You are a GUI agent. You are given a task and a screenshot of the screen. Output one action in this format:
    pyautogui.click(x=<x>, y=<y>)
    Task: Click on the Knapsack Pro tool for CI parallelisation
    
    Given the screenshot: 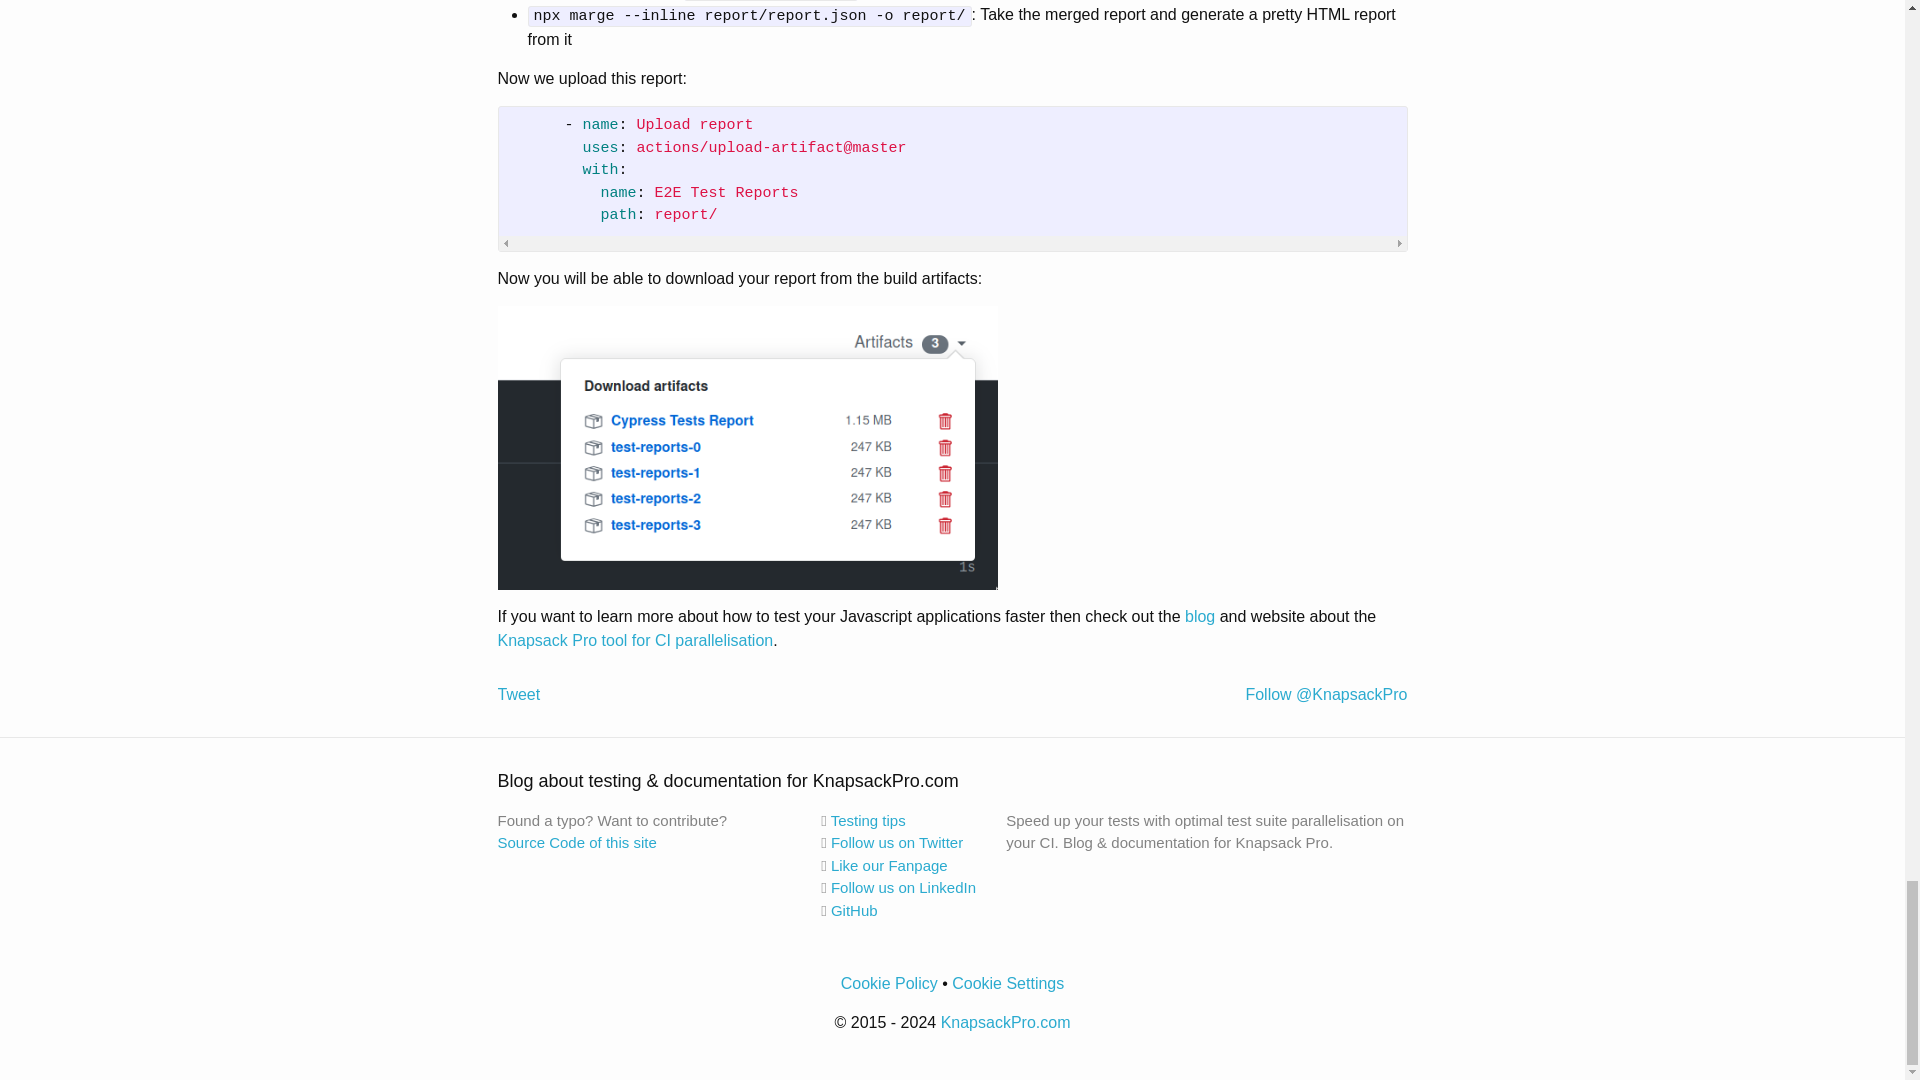 What is the action you would take?
    pyautogui.click(x=635, y=640)
    